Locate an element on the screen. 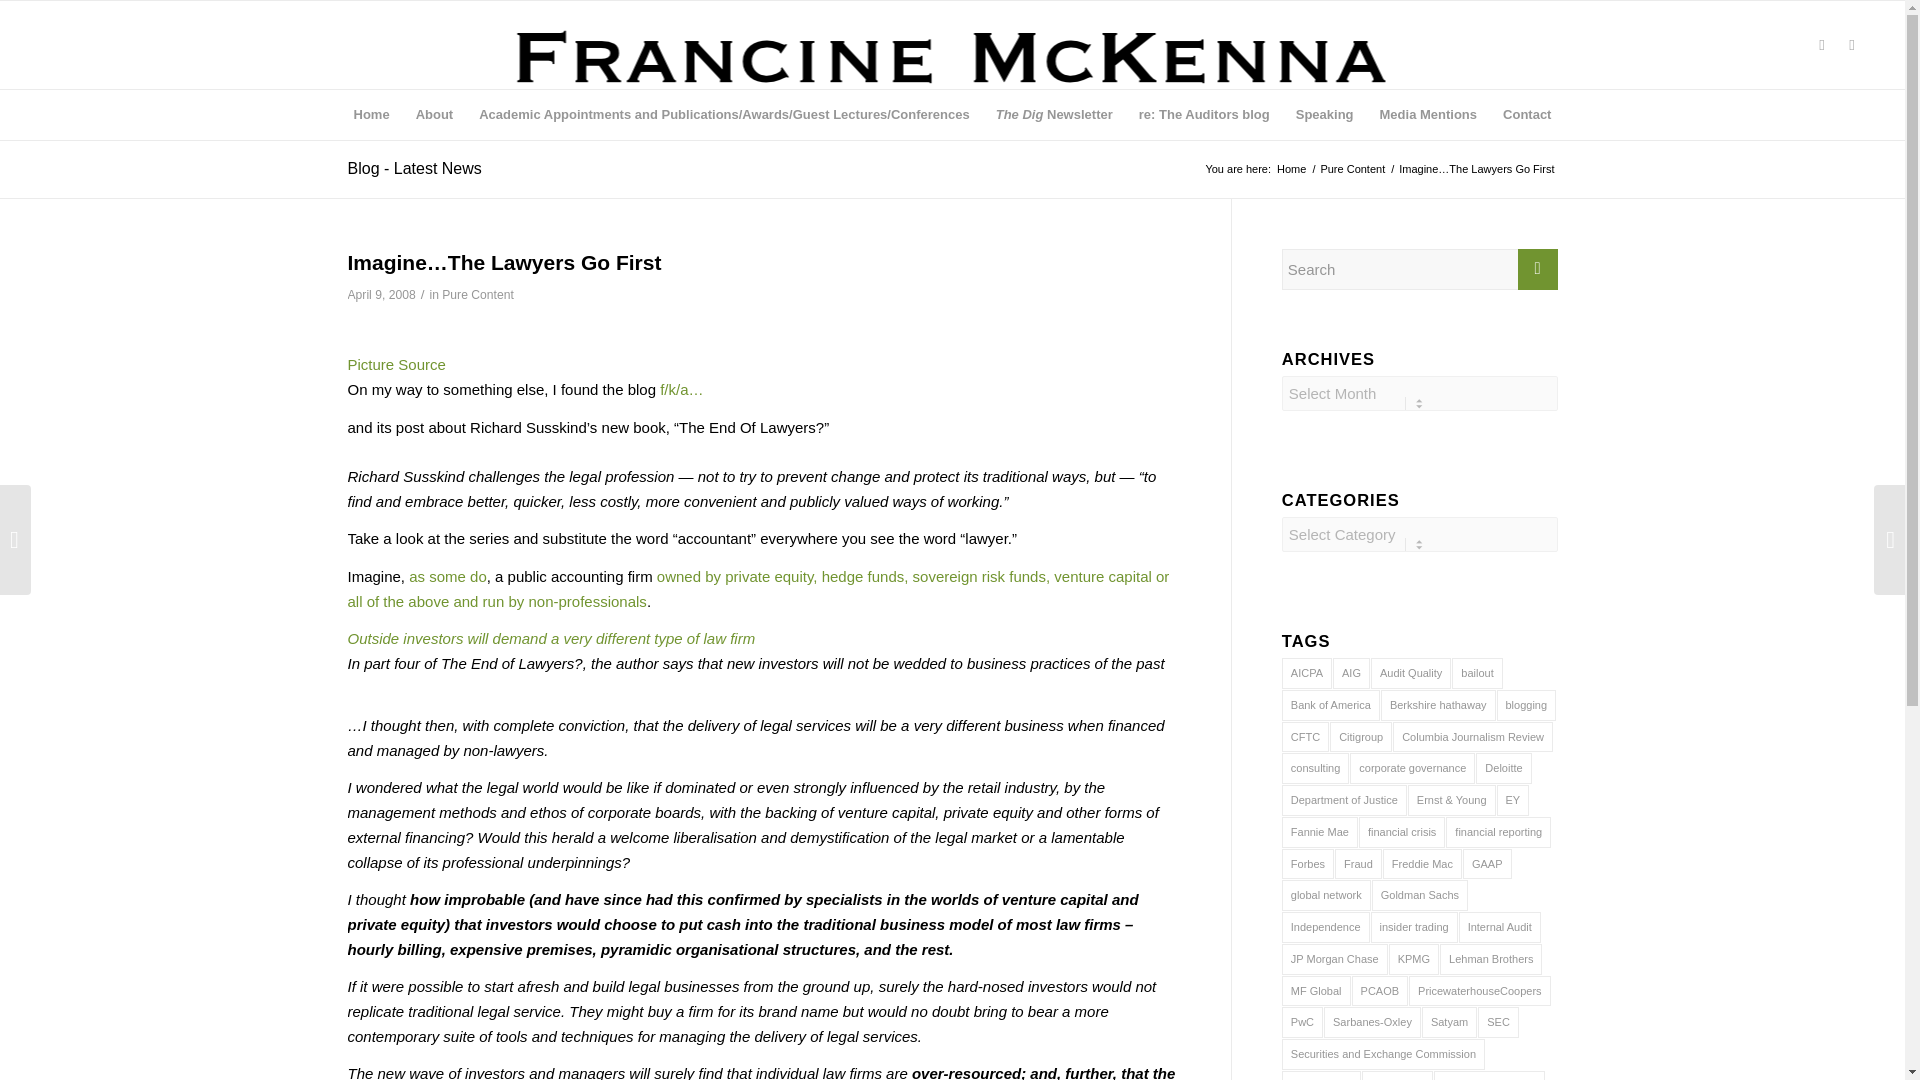  Picture Source is located at coordinates (396, 364).